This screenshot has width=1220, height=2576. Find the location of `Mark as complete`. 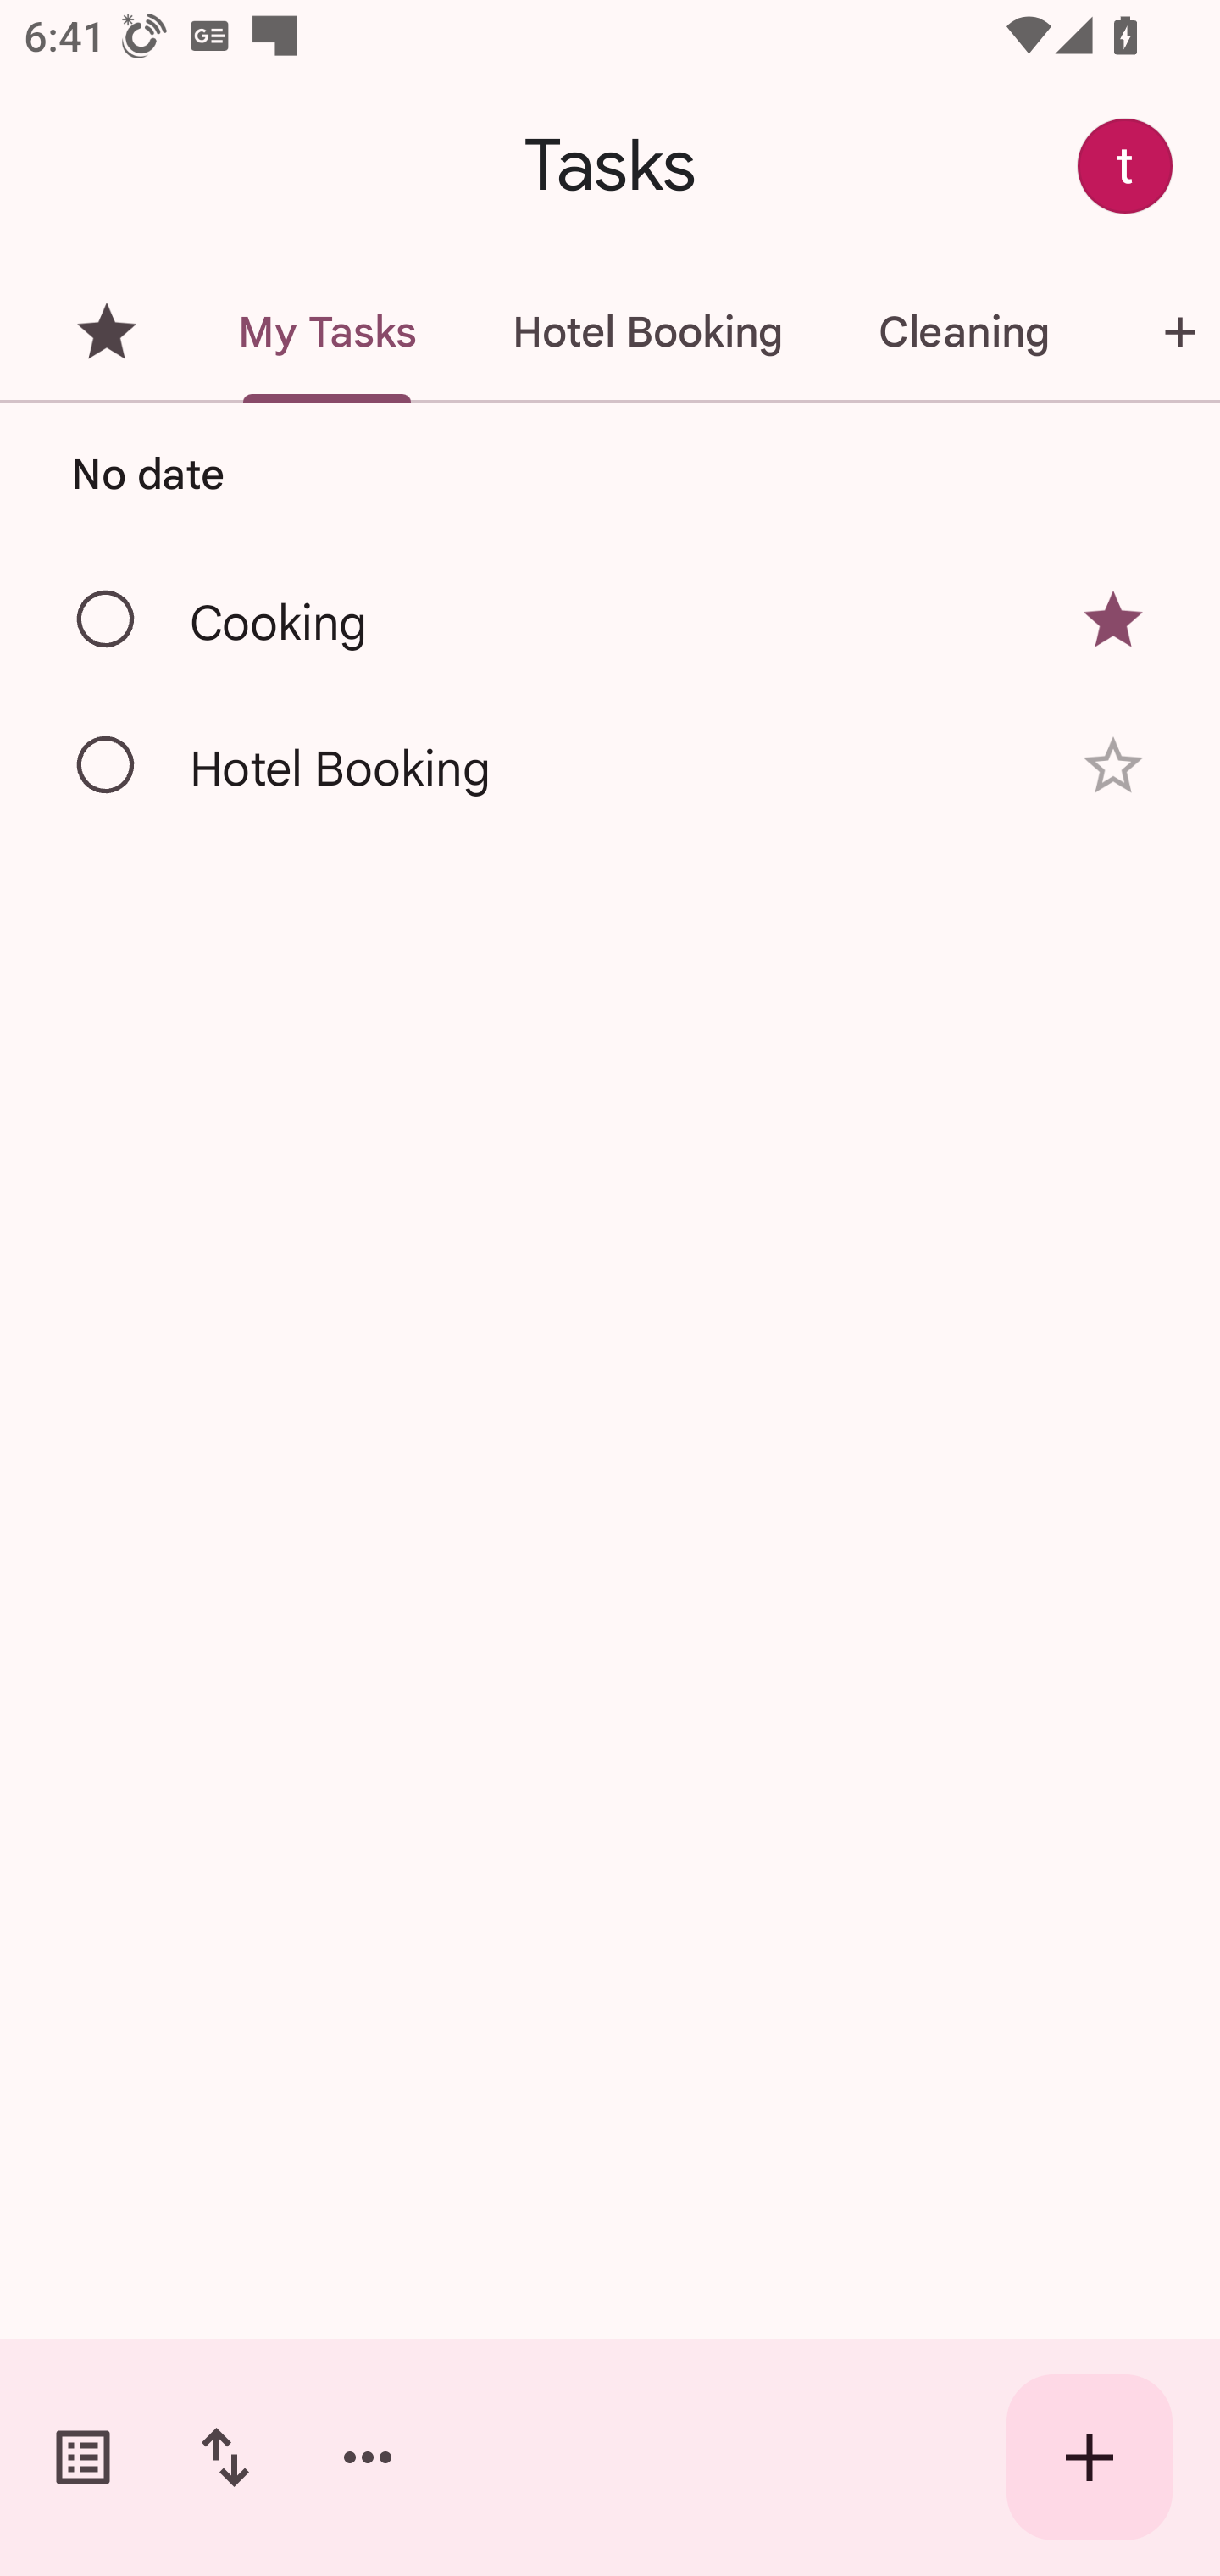

Mark as complete is located at coordinates (107, 766).